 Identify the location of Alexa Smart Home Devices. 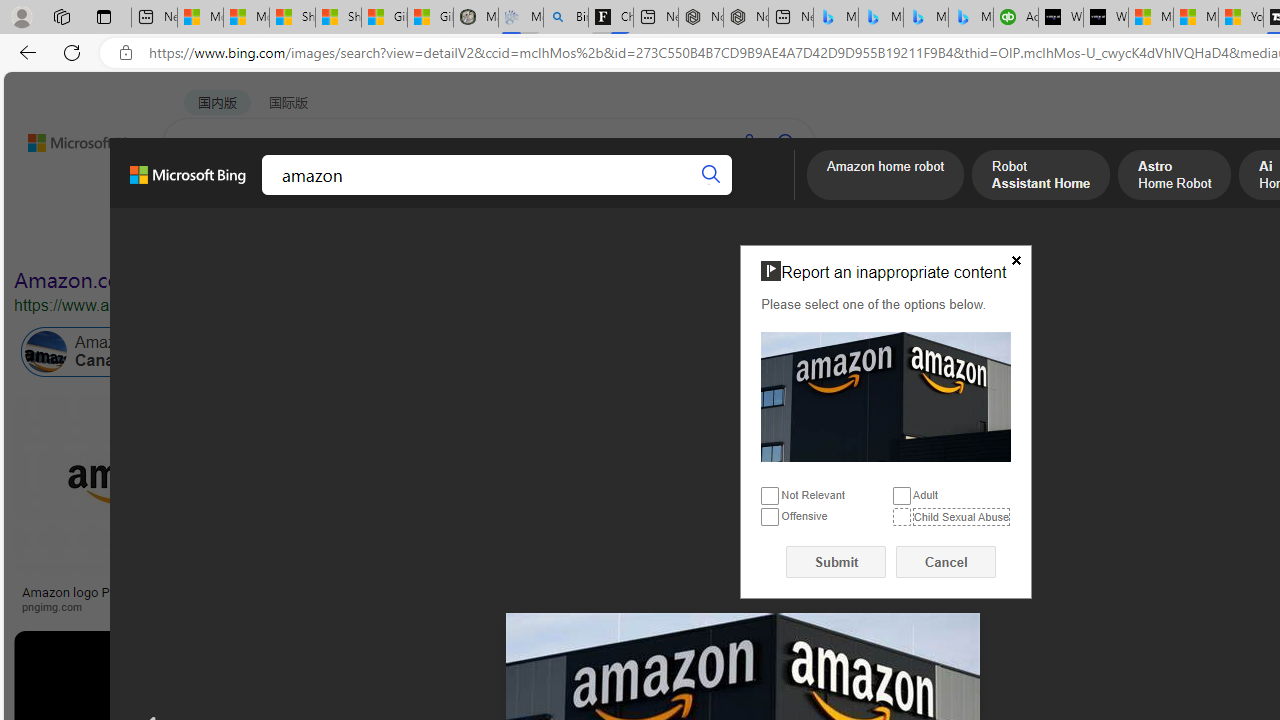
(1184, 584).